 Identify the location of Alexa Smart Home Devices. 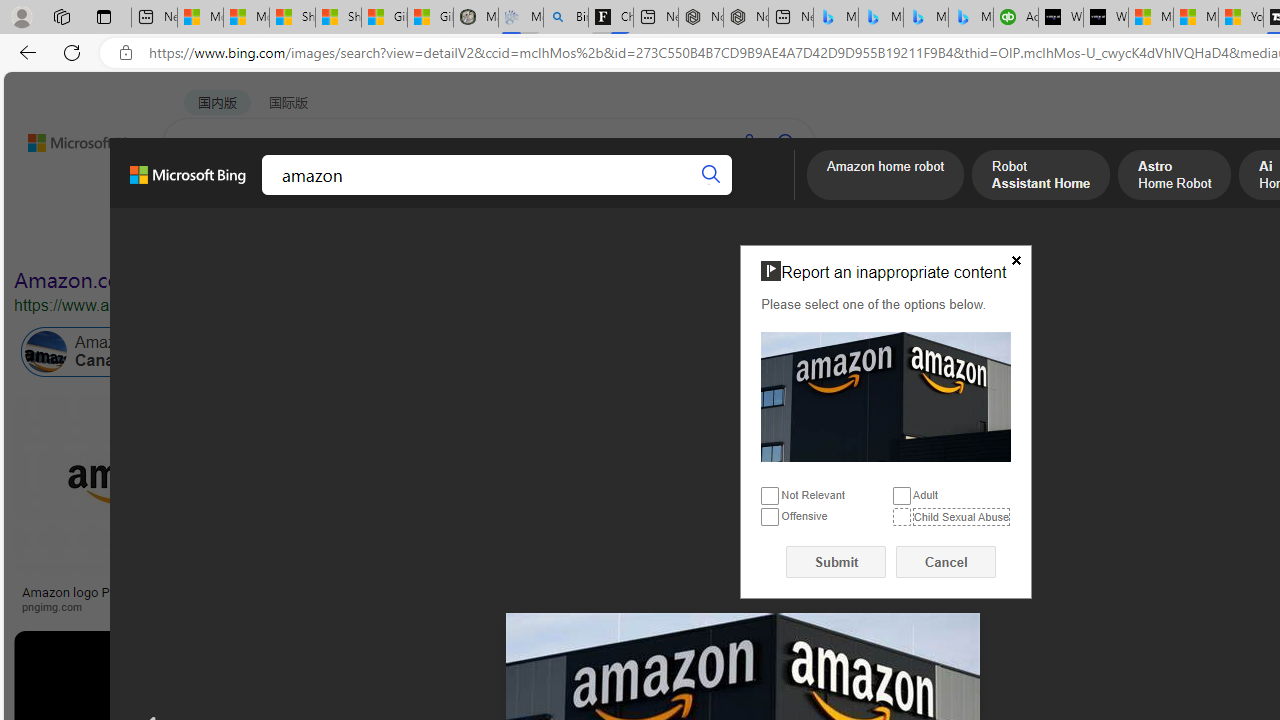
(1184, 584).